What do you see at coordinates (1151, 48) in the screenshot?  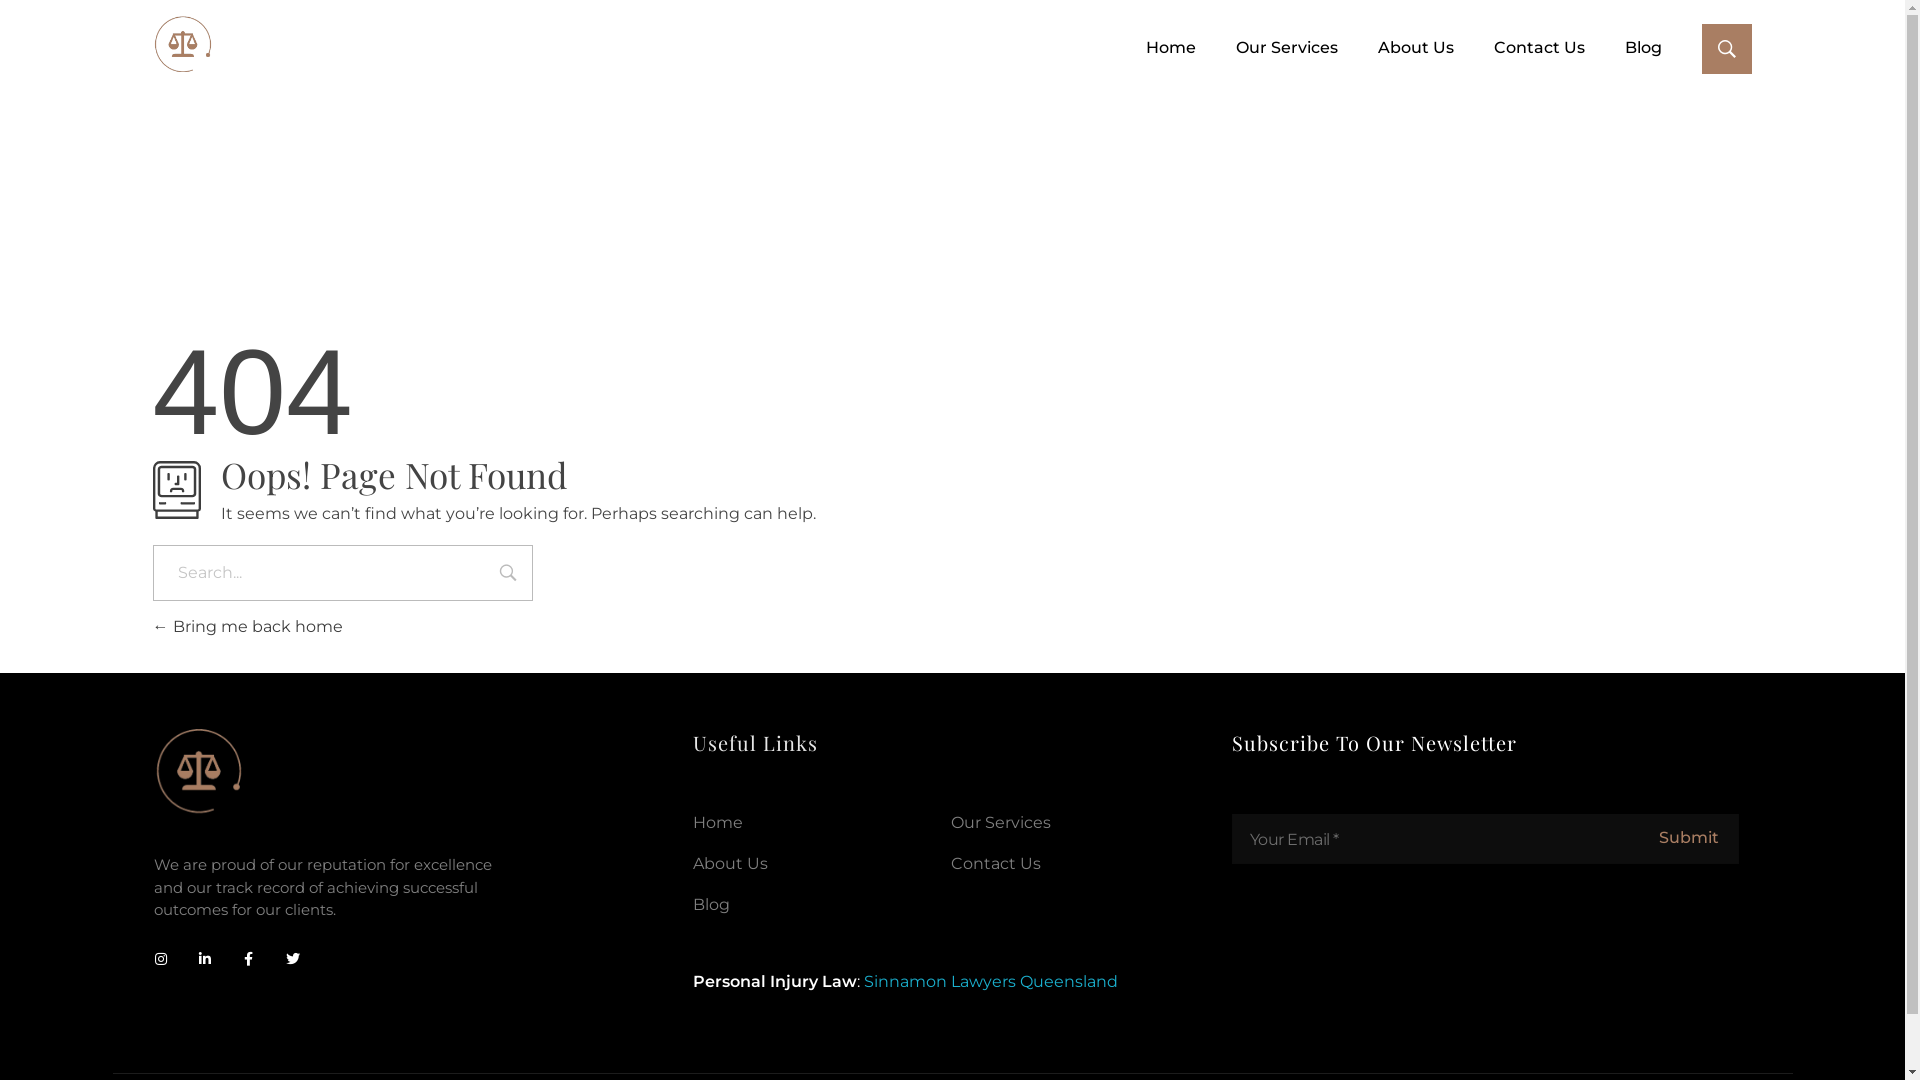 I see `Home` at bounding box center [1151, 48].